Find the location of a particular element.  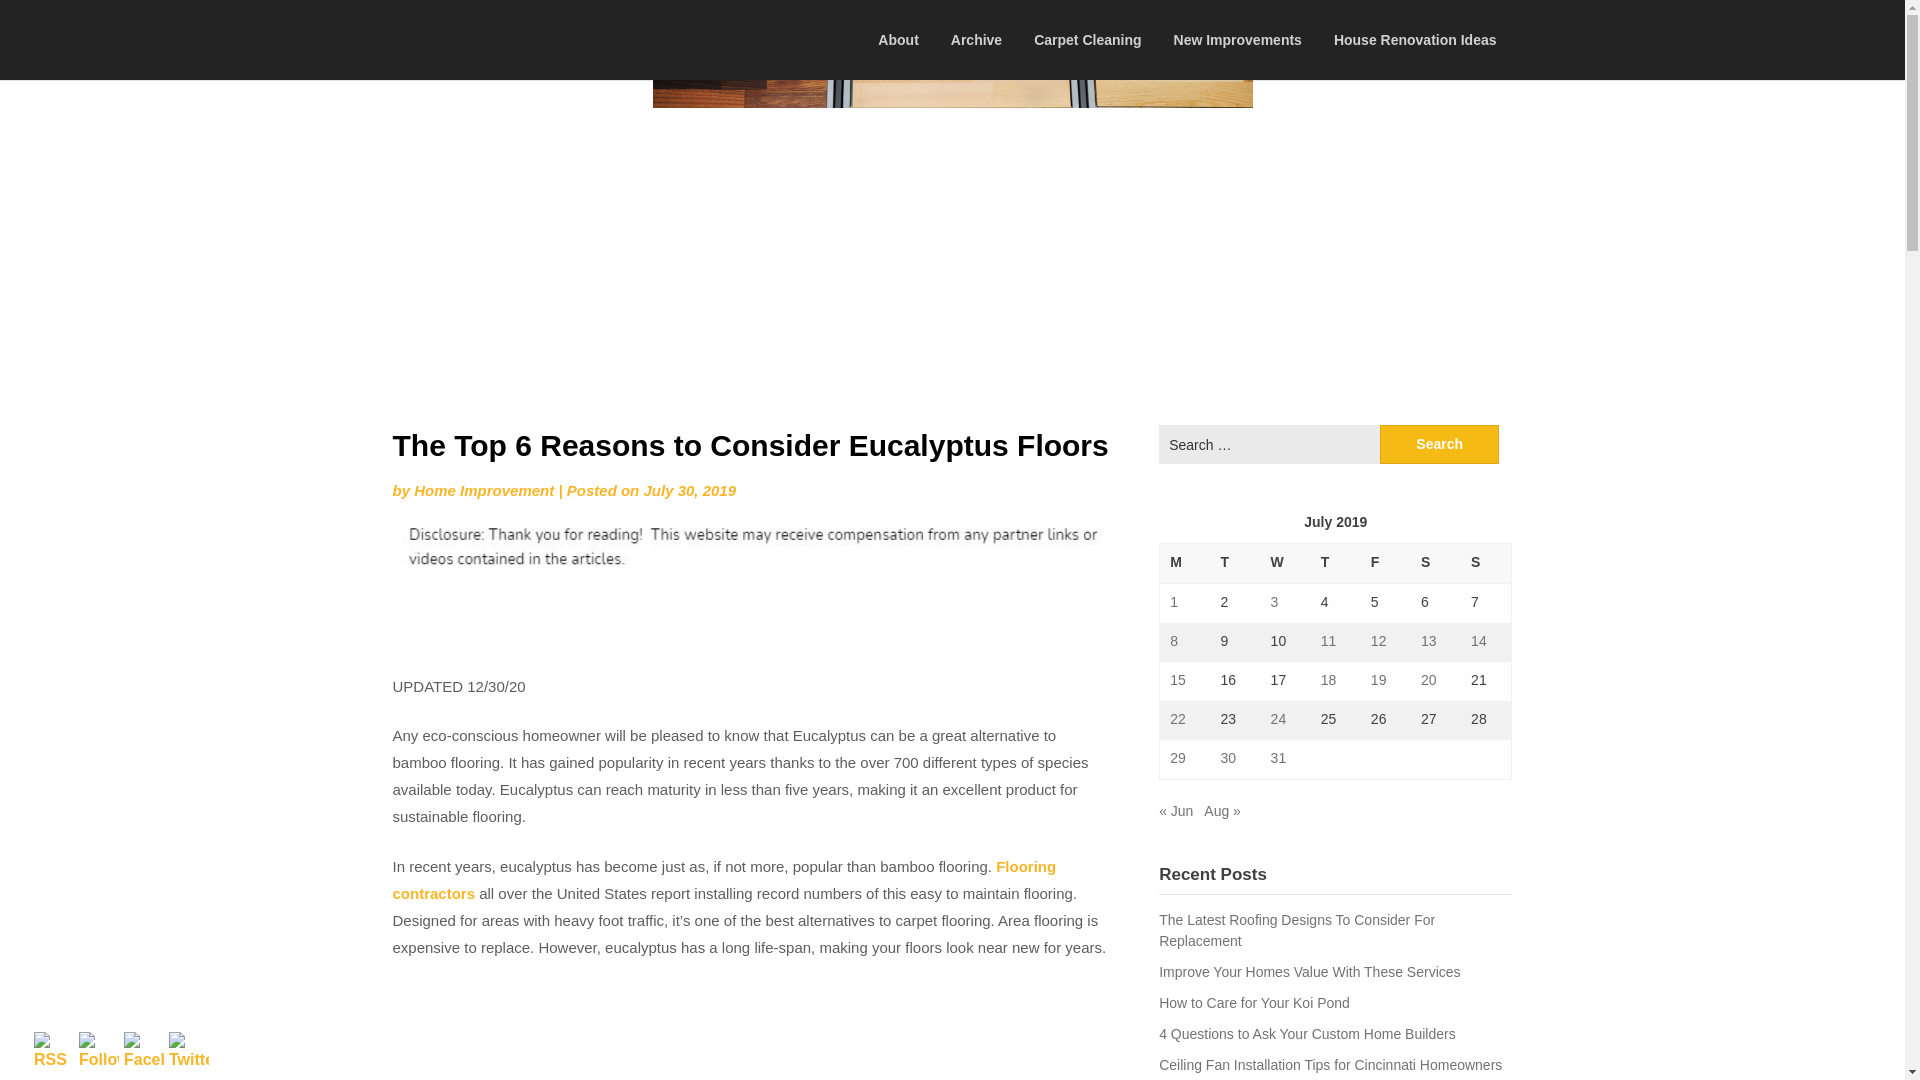

Search is located at coordinates (1440, 444).